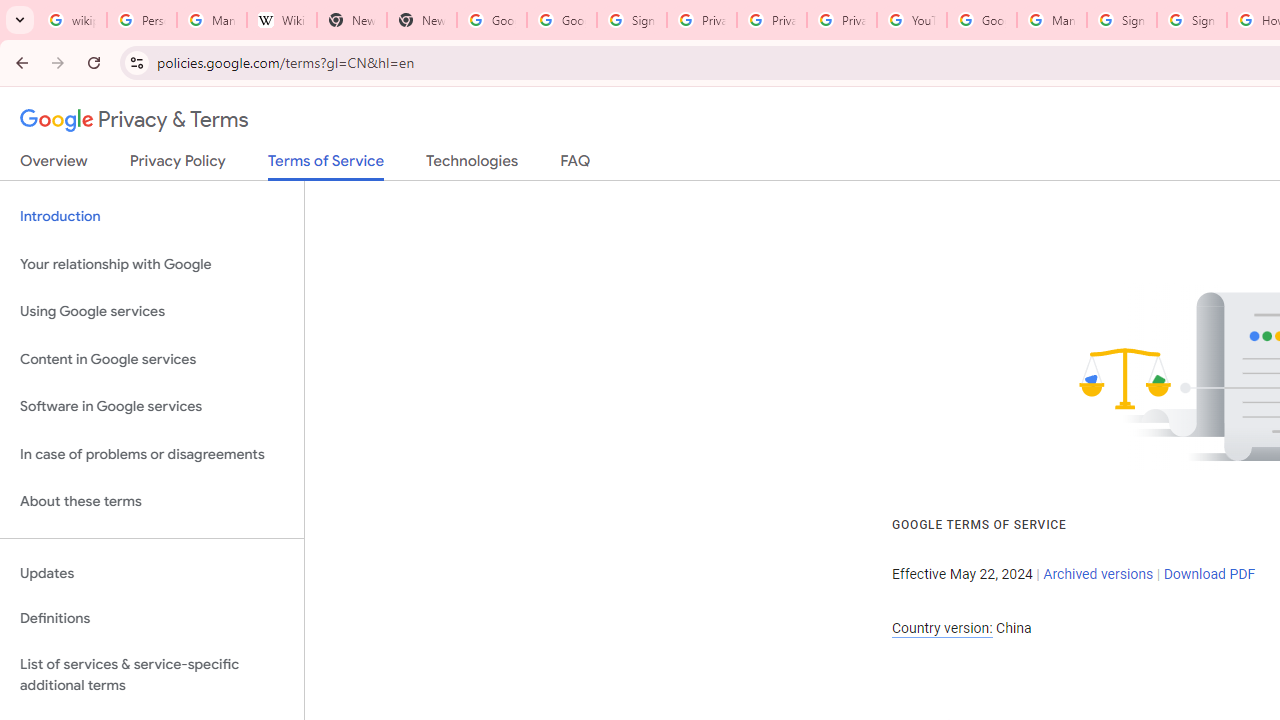 Image resolution: width=1280 pixels, height=720 pixels. What do you see at coordinates (152, 312) in the screenshot?
I see `Using Google services` at bounding box center [152, 312].